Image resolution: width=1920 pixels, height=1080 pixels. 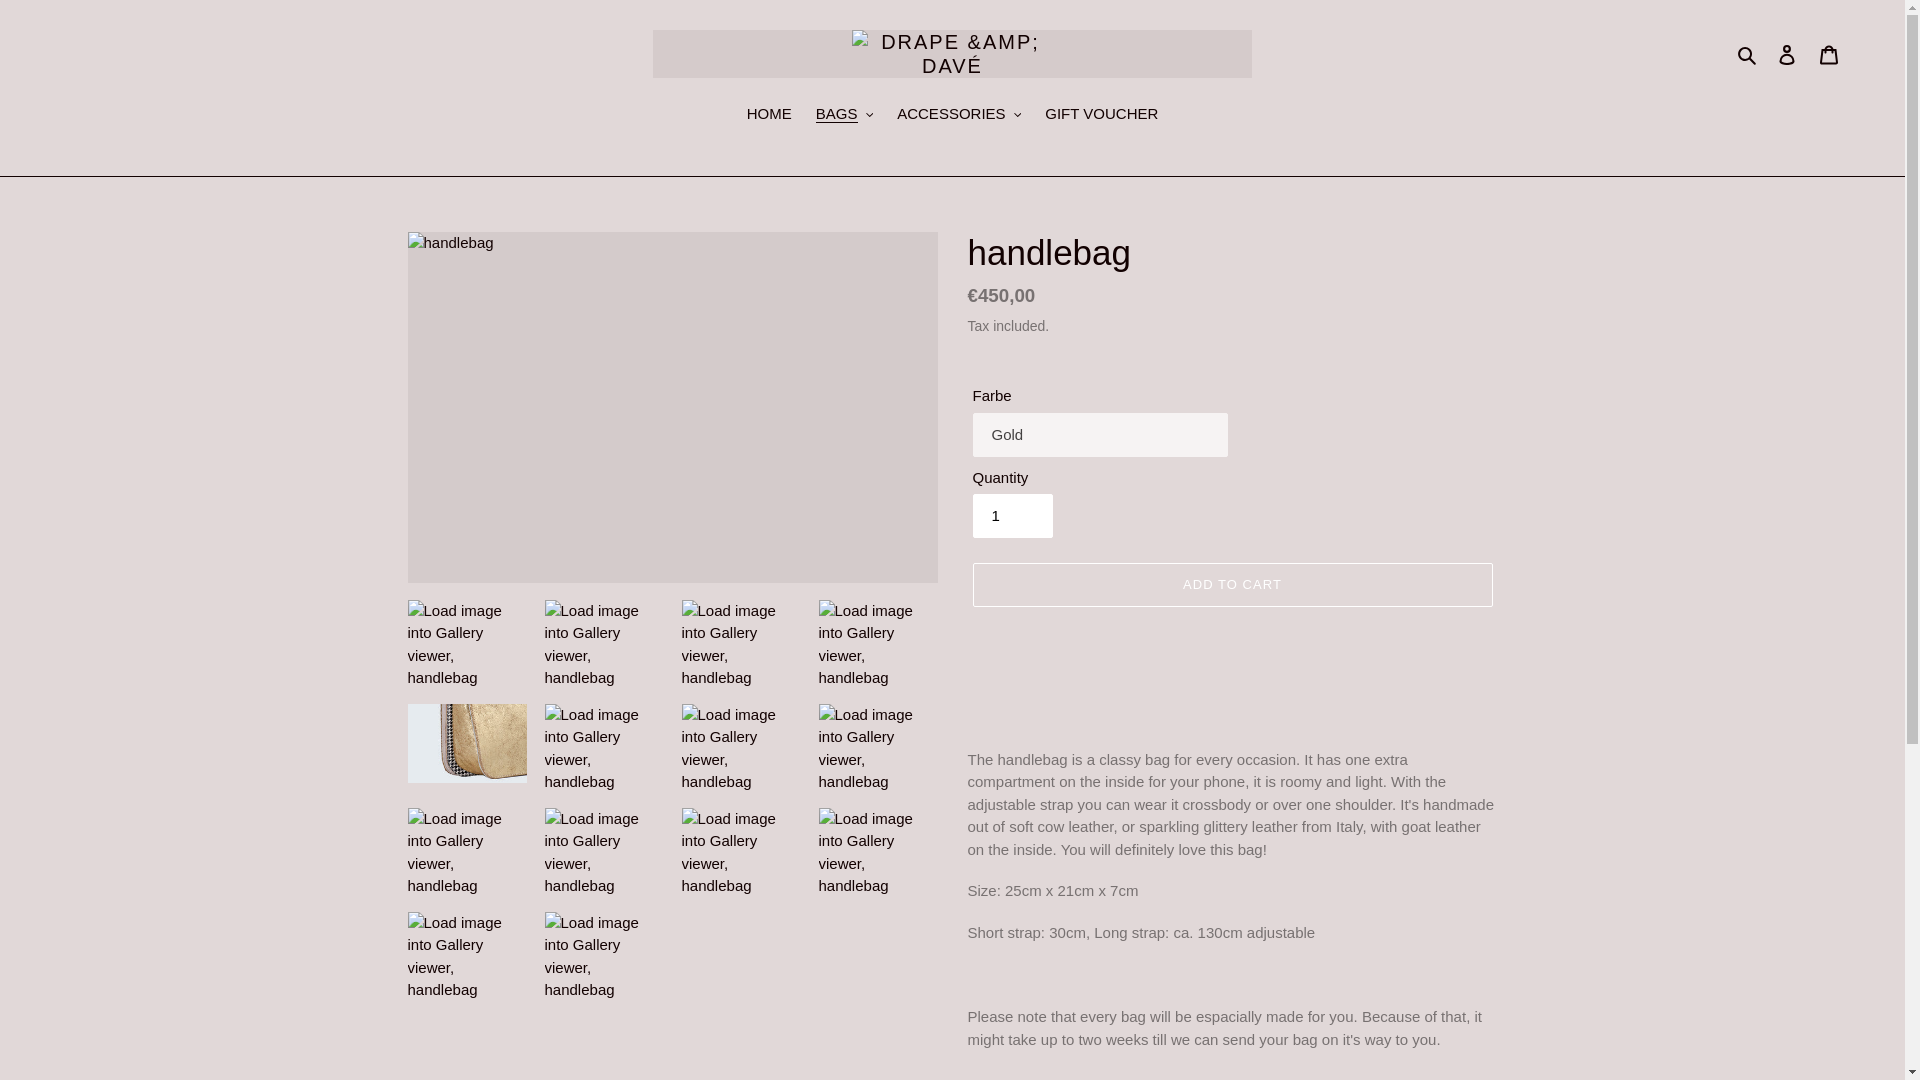 What do you see at coordinates (1748, 54) in the screenshot?
I see `Search` at bounding box center [1748, 54].